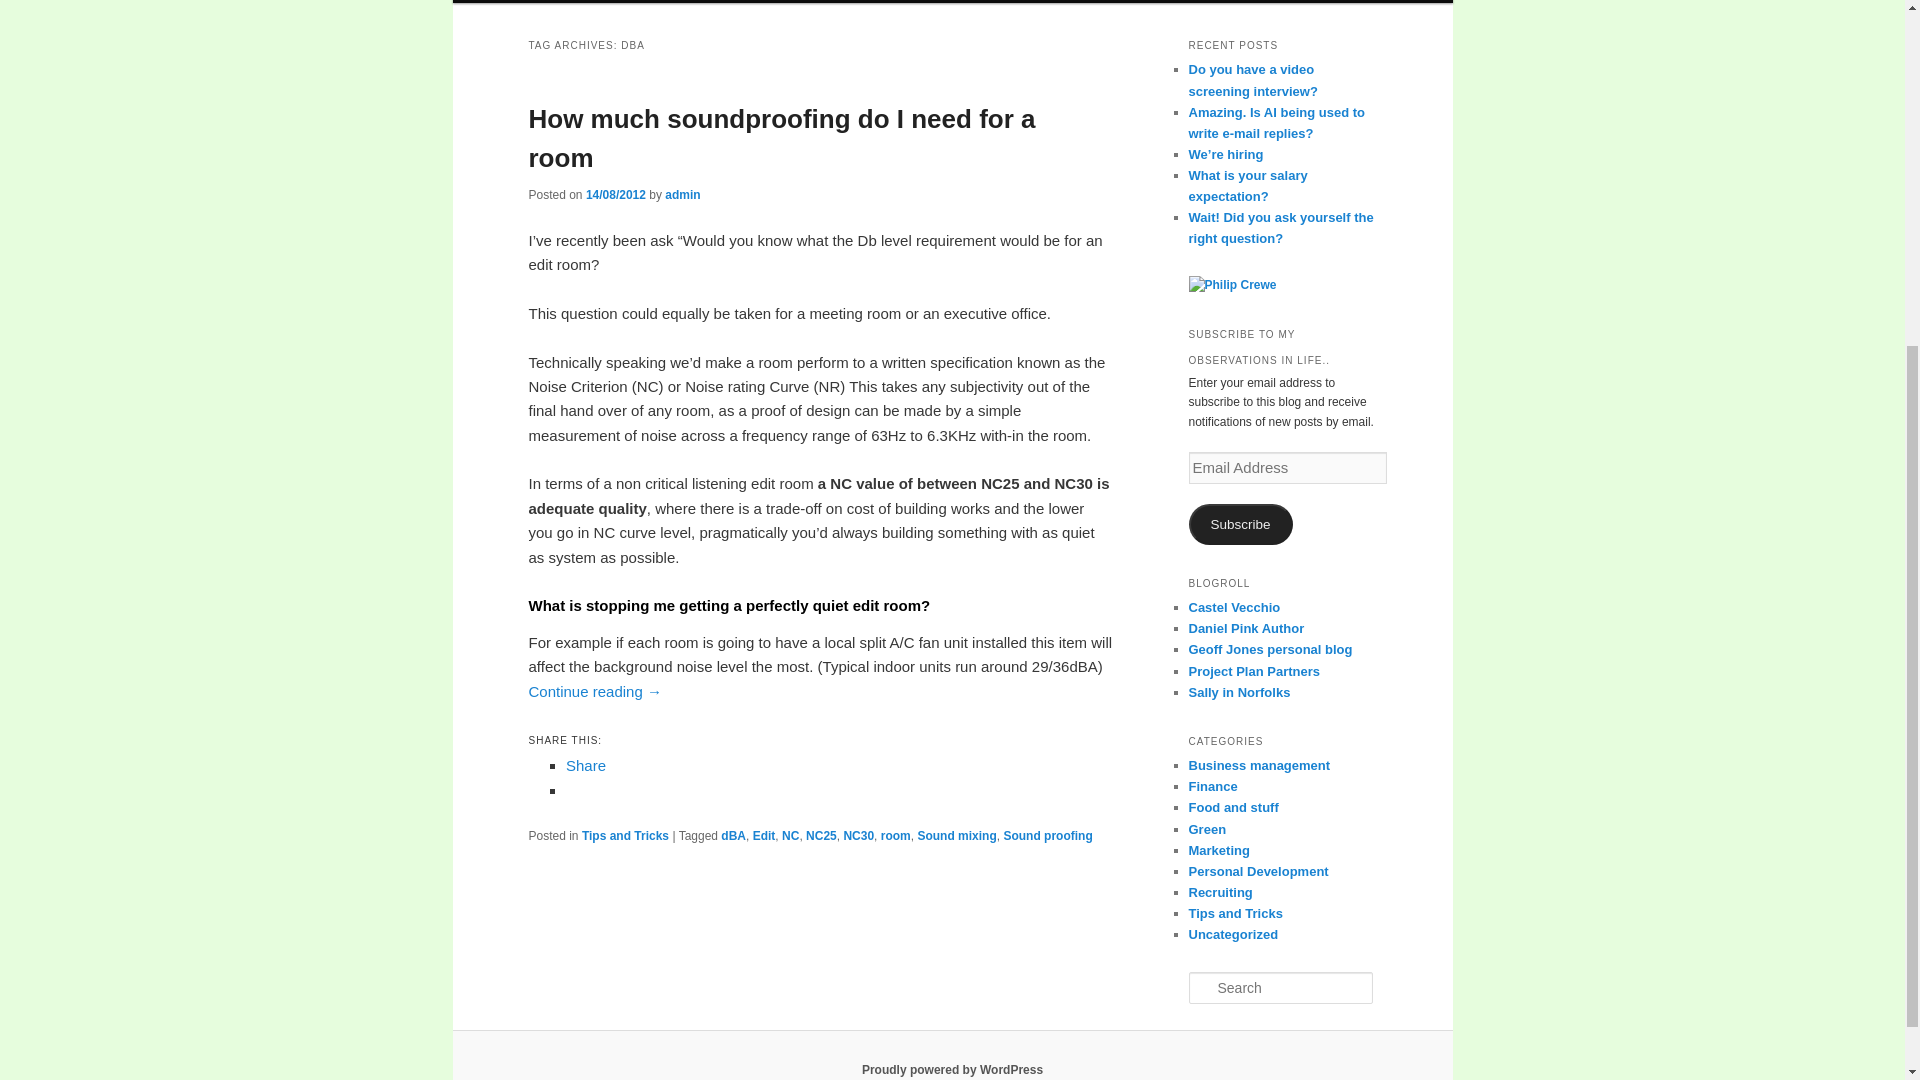 Image resolution: width=1920 pixels, height=1080 pixels. I want to click on 9:54 pm, so click(615, 194).